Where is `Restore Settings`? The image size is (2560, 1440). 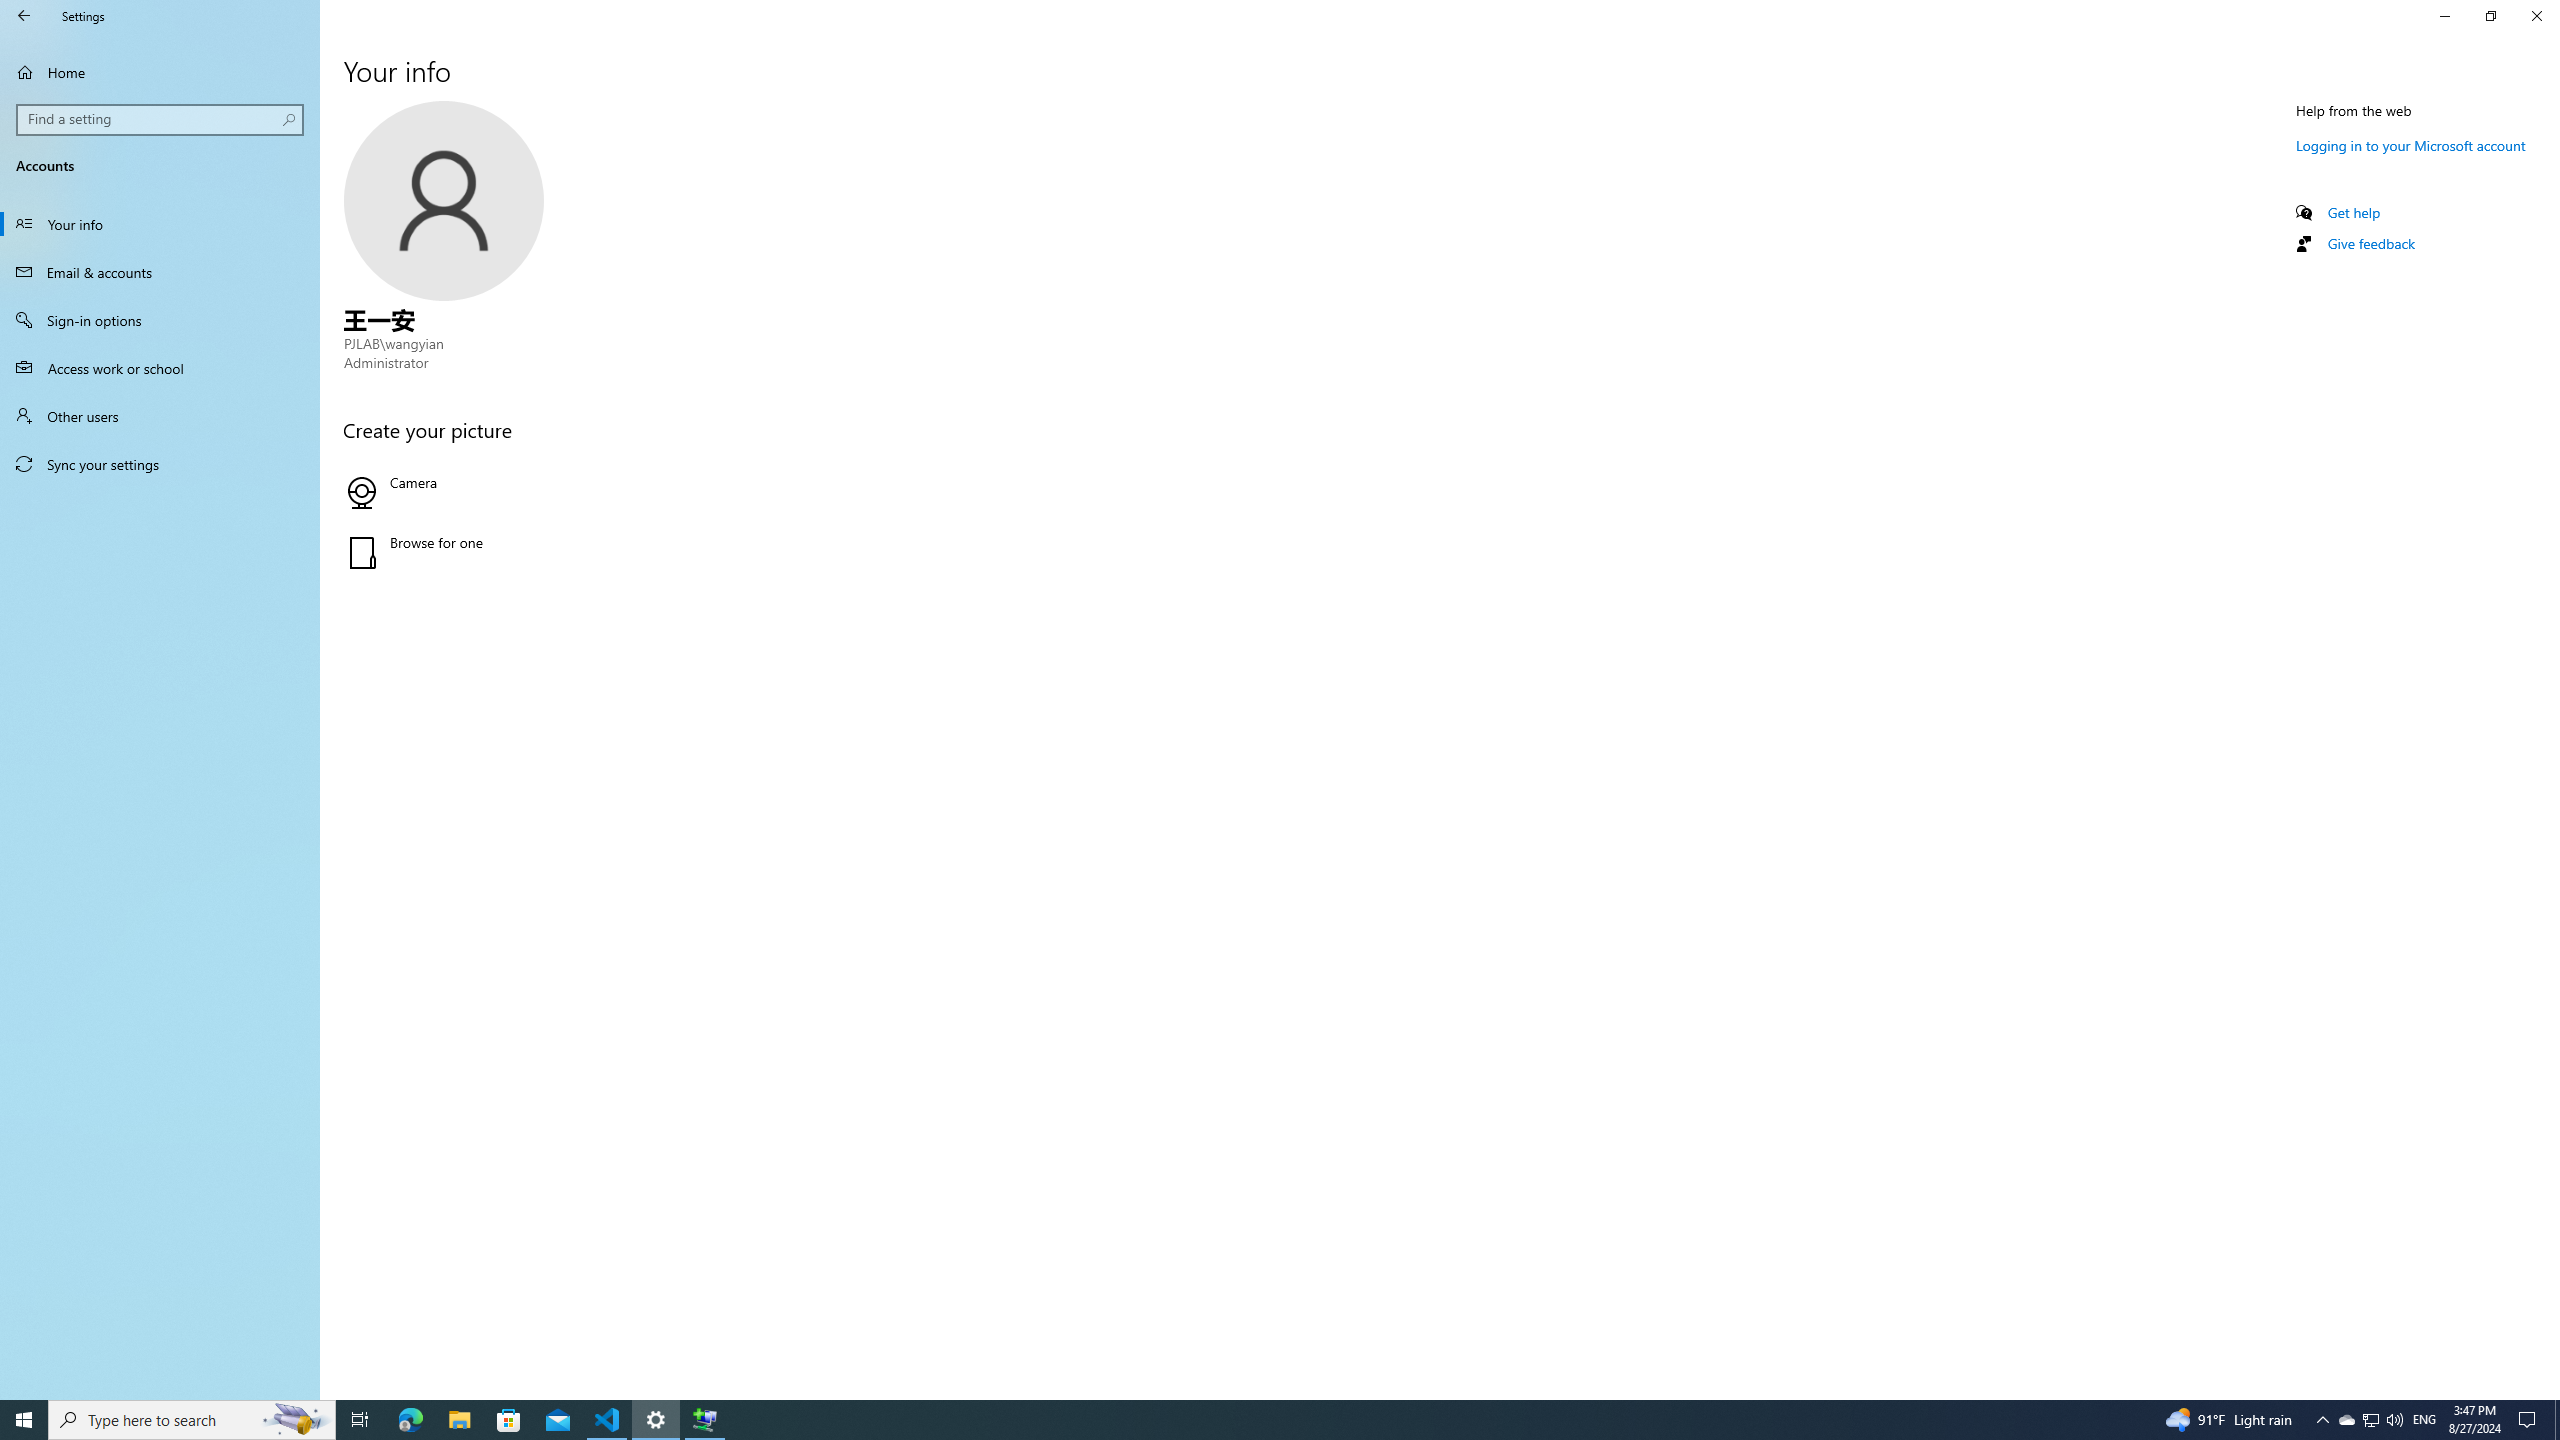
Restore Settings is located at coordinates (2490, 16).